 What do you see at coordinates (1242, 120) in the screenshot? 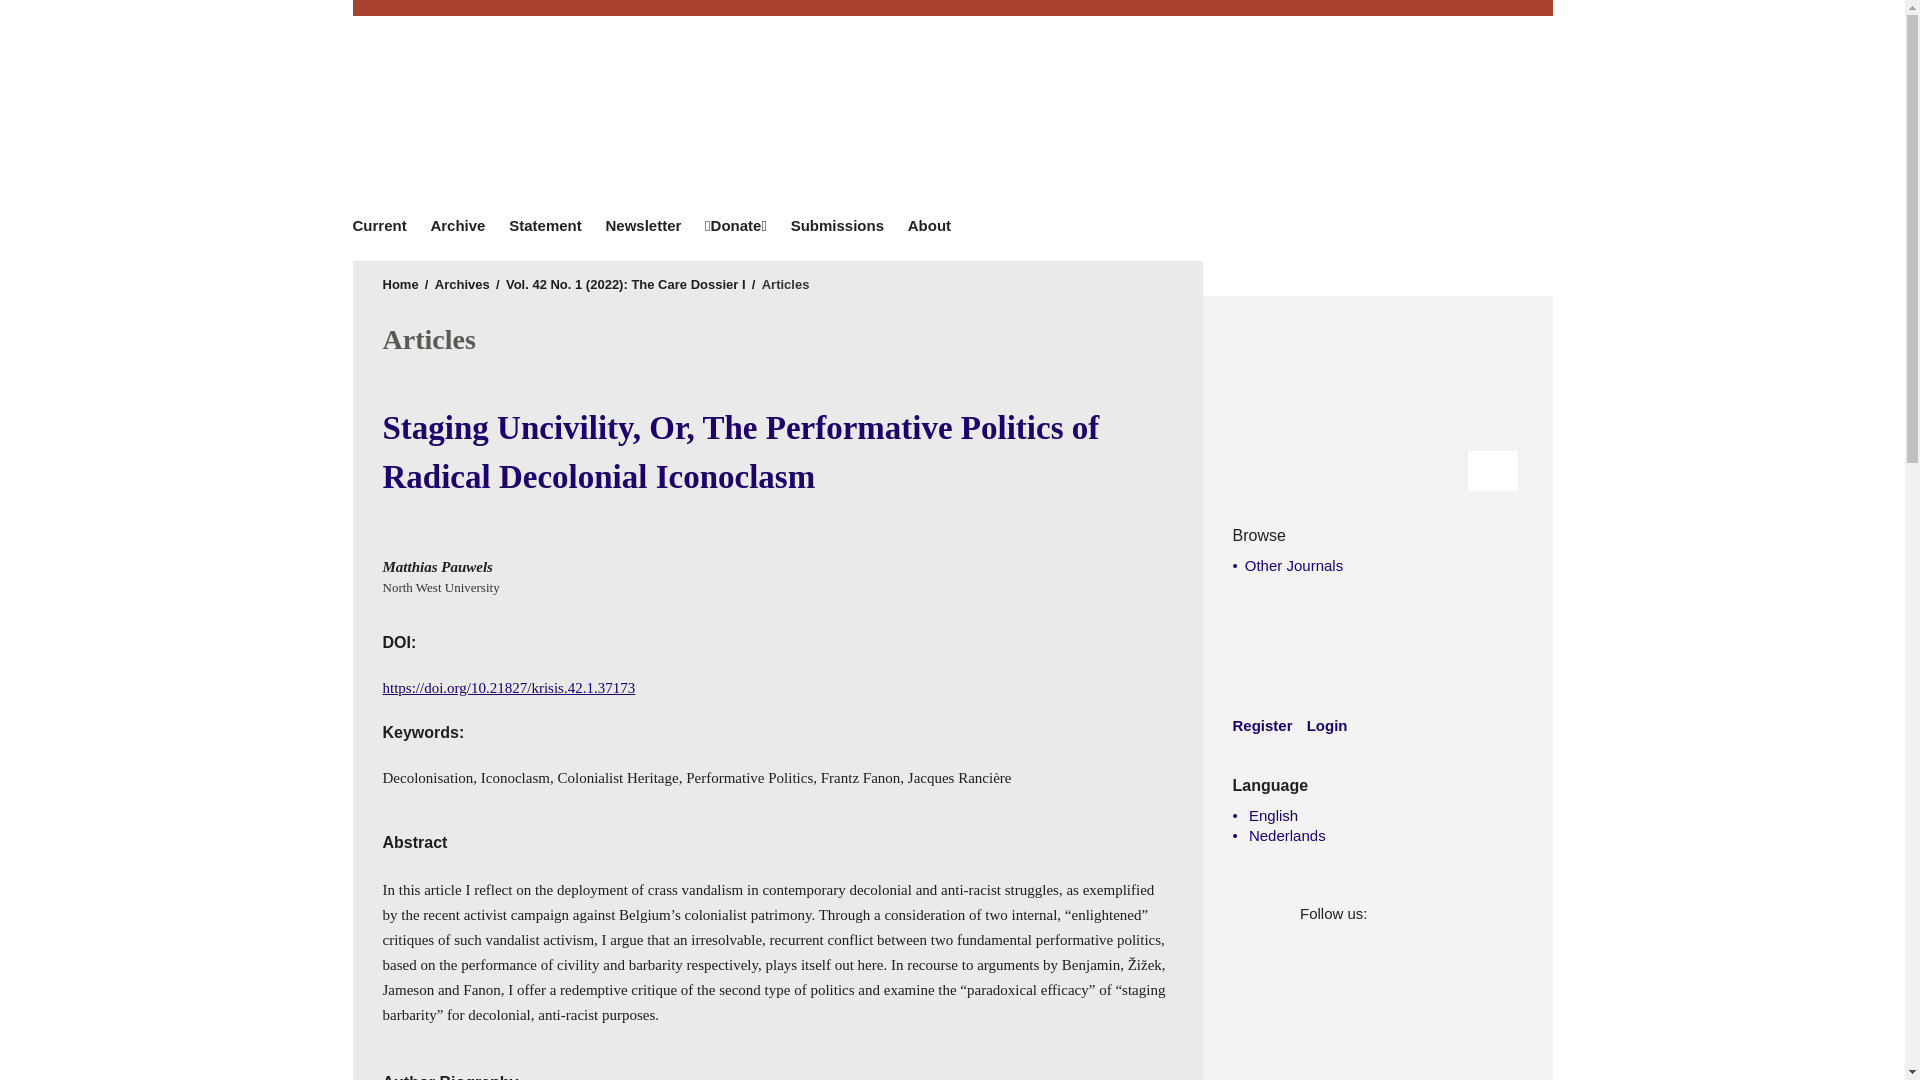
I see `University of Groningen Press` at bounding box center [1242, 120].